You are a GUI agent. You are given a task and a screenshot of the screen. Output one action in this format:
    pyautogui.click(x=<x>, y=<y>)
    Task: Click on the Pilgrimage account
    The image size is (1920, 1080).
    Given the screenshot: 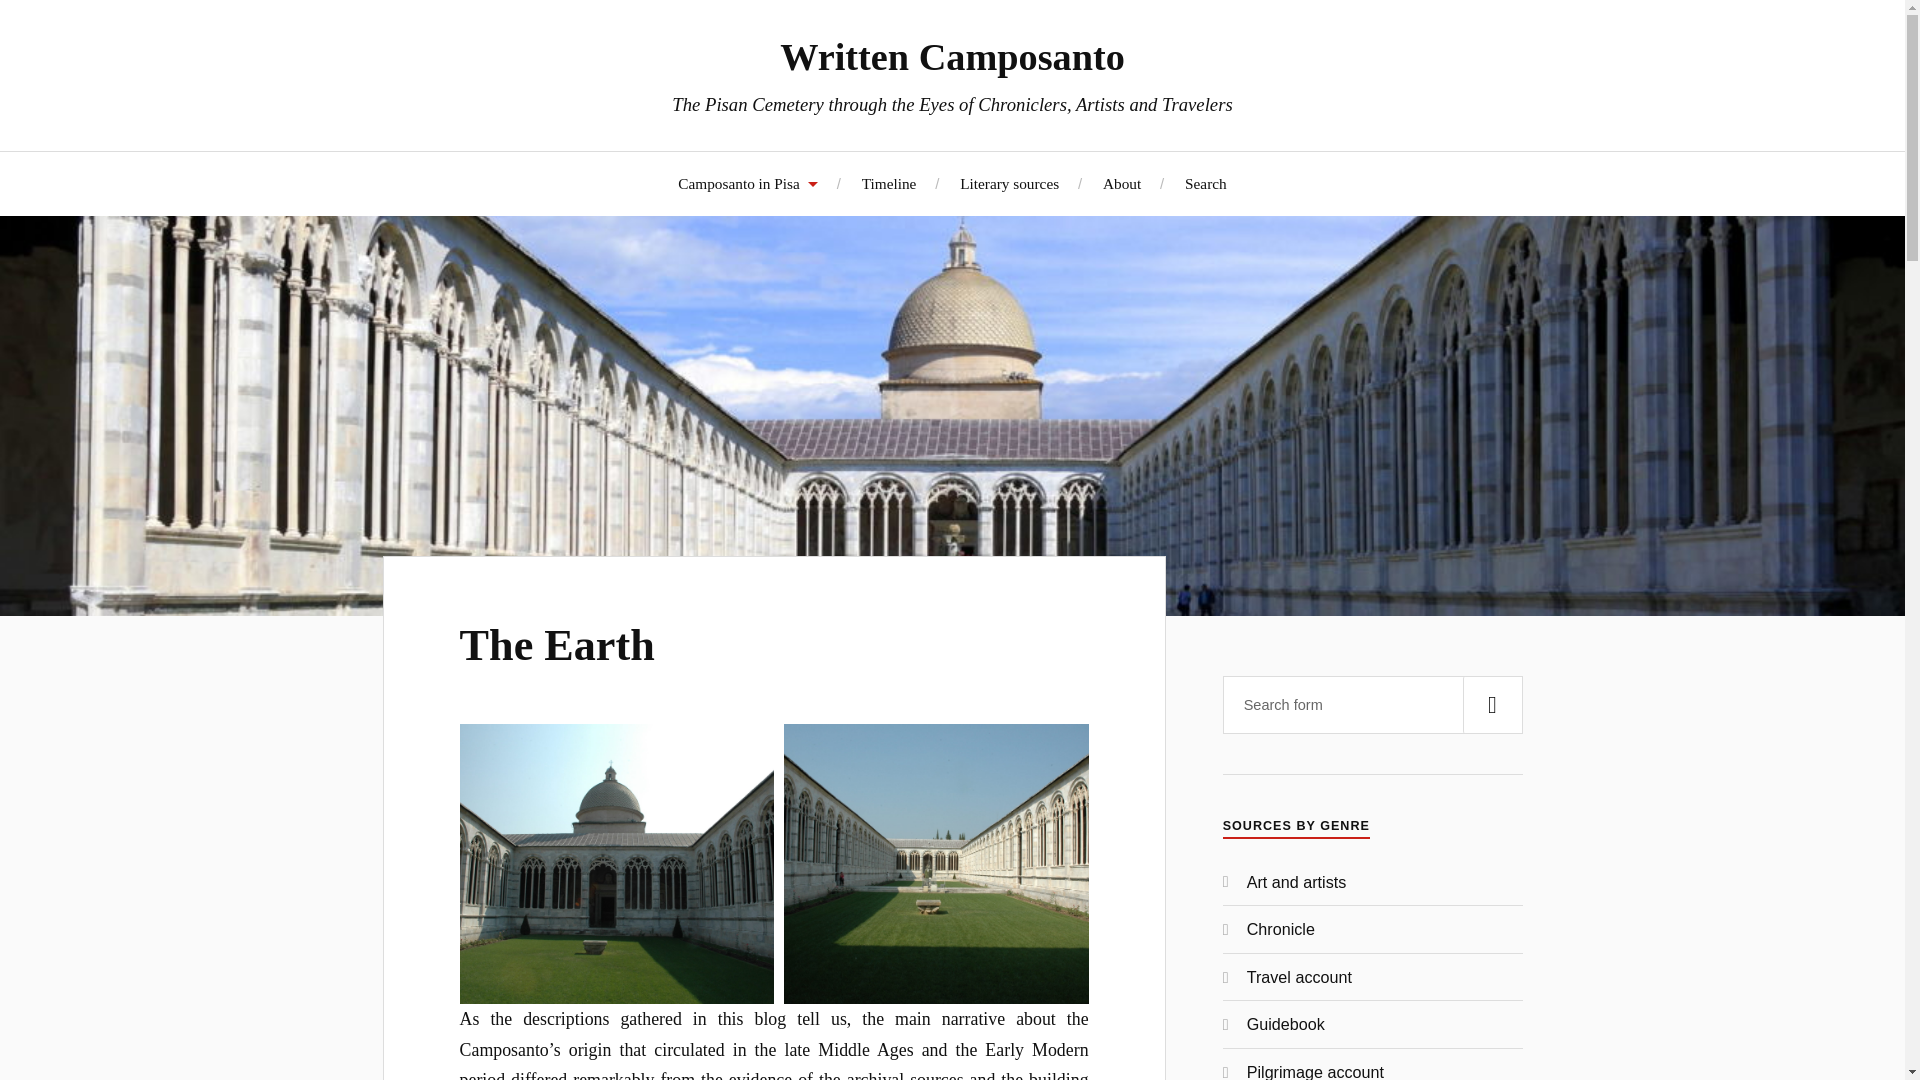 What is the action you would take?
    pyautogui.click(x=1315, y=1071)
    